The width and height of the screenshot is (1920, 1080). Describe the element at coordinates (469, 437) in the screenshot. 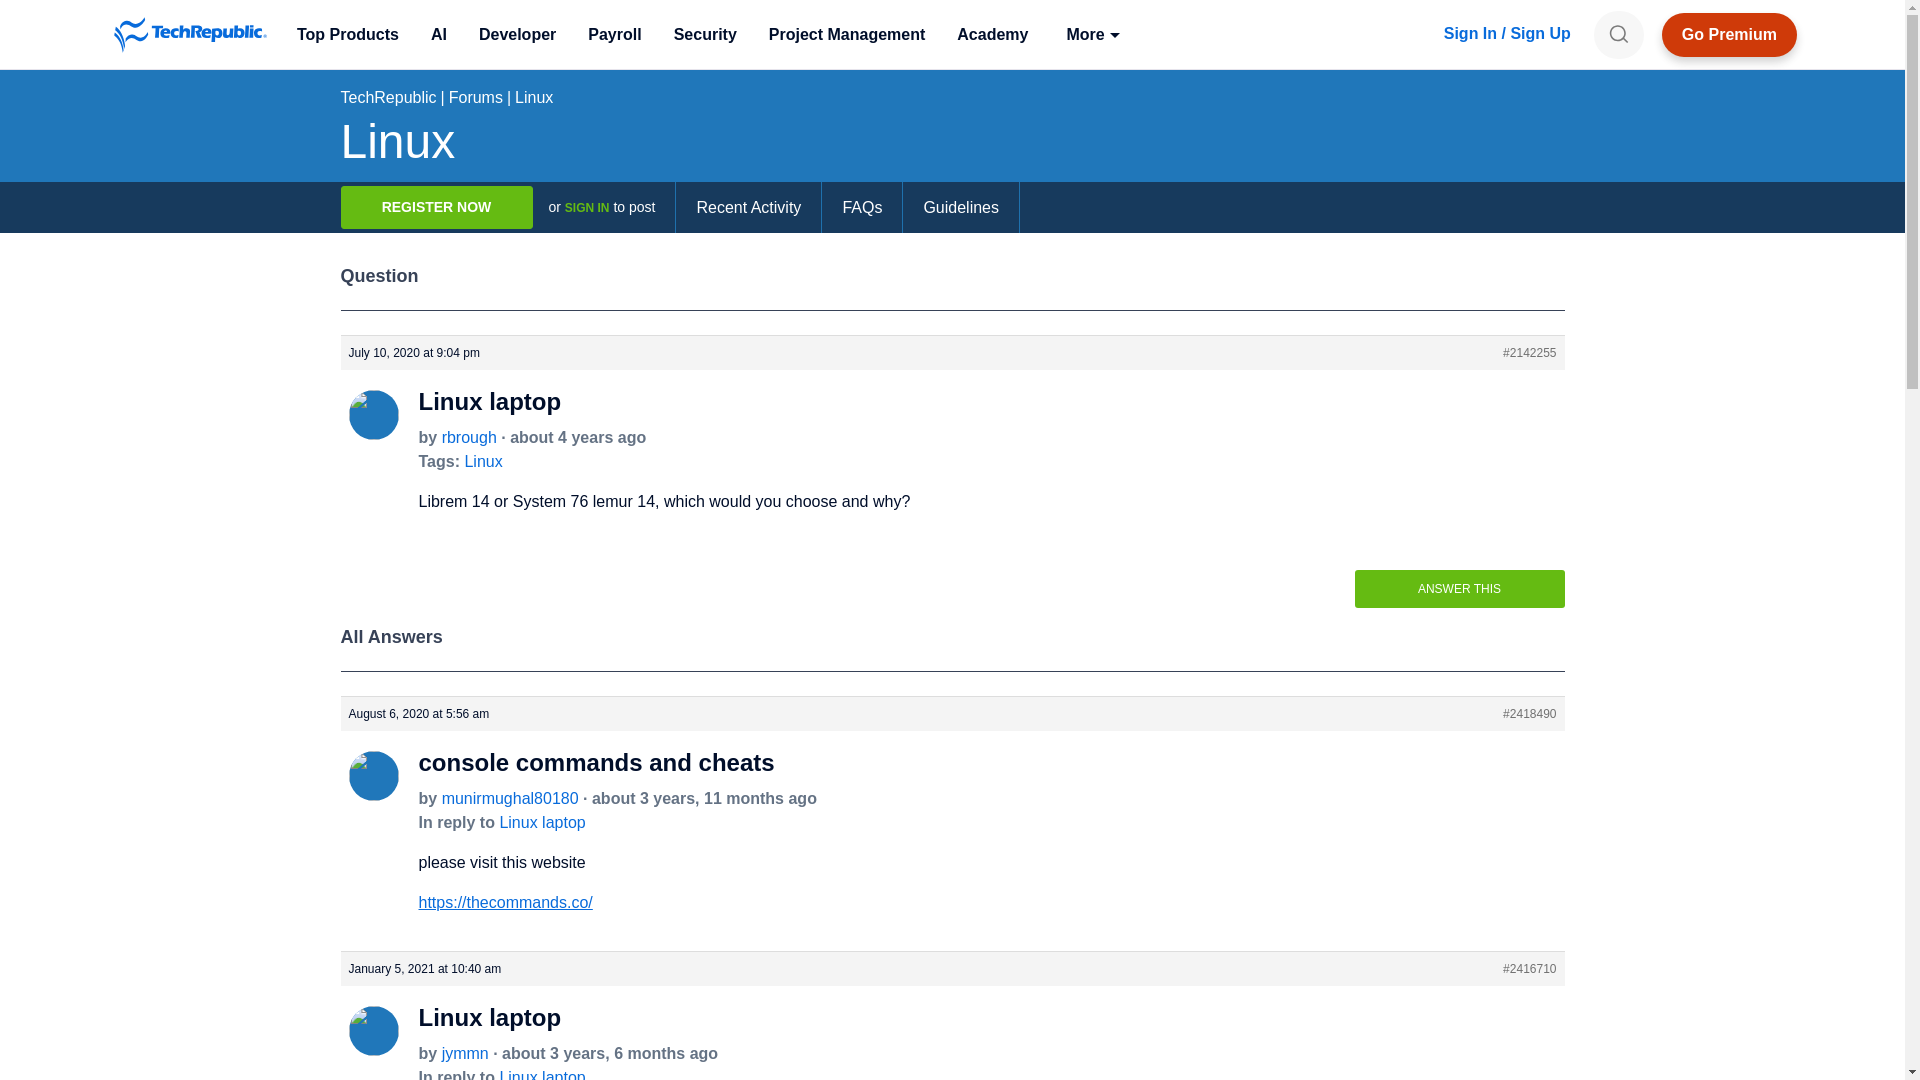

I see `View rbrough's profile` at that location.